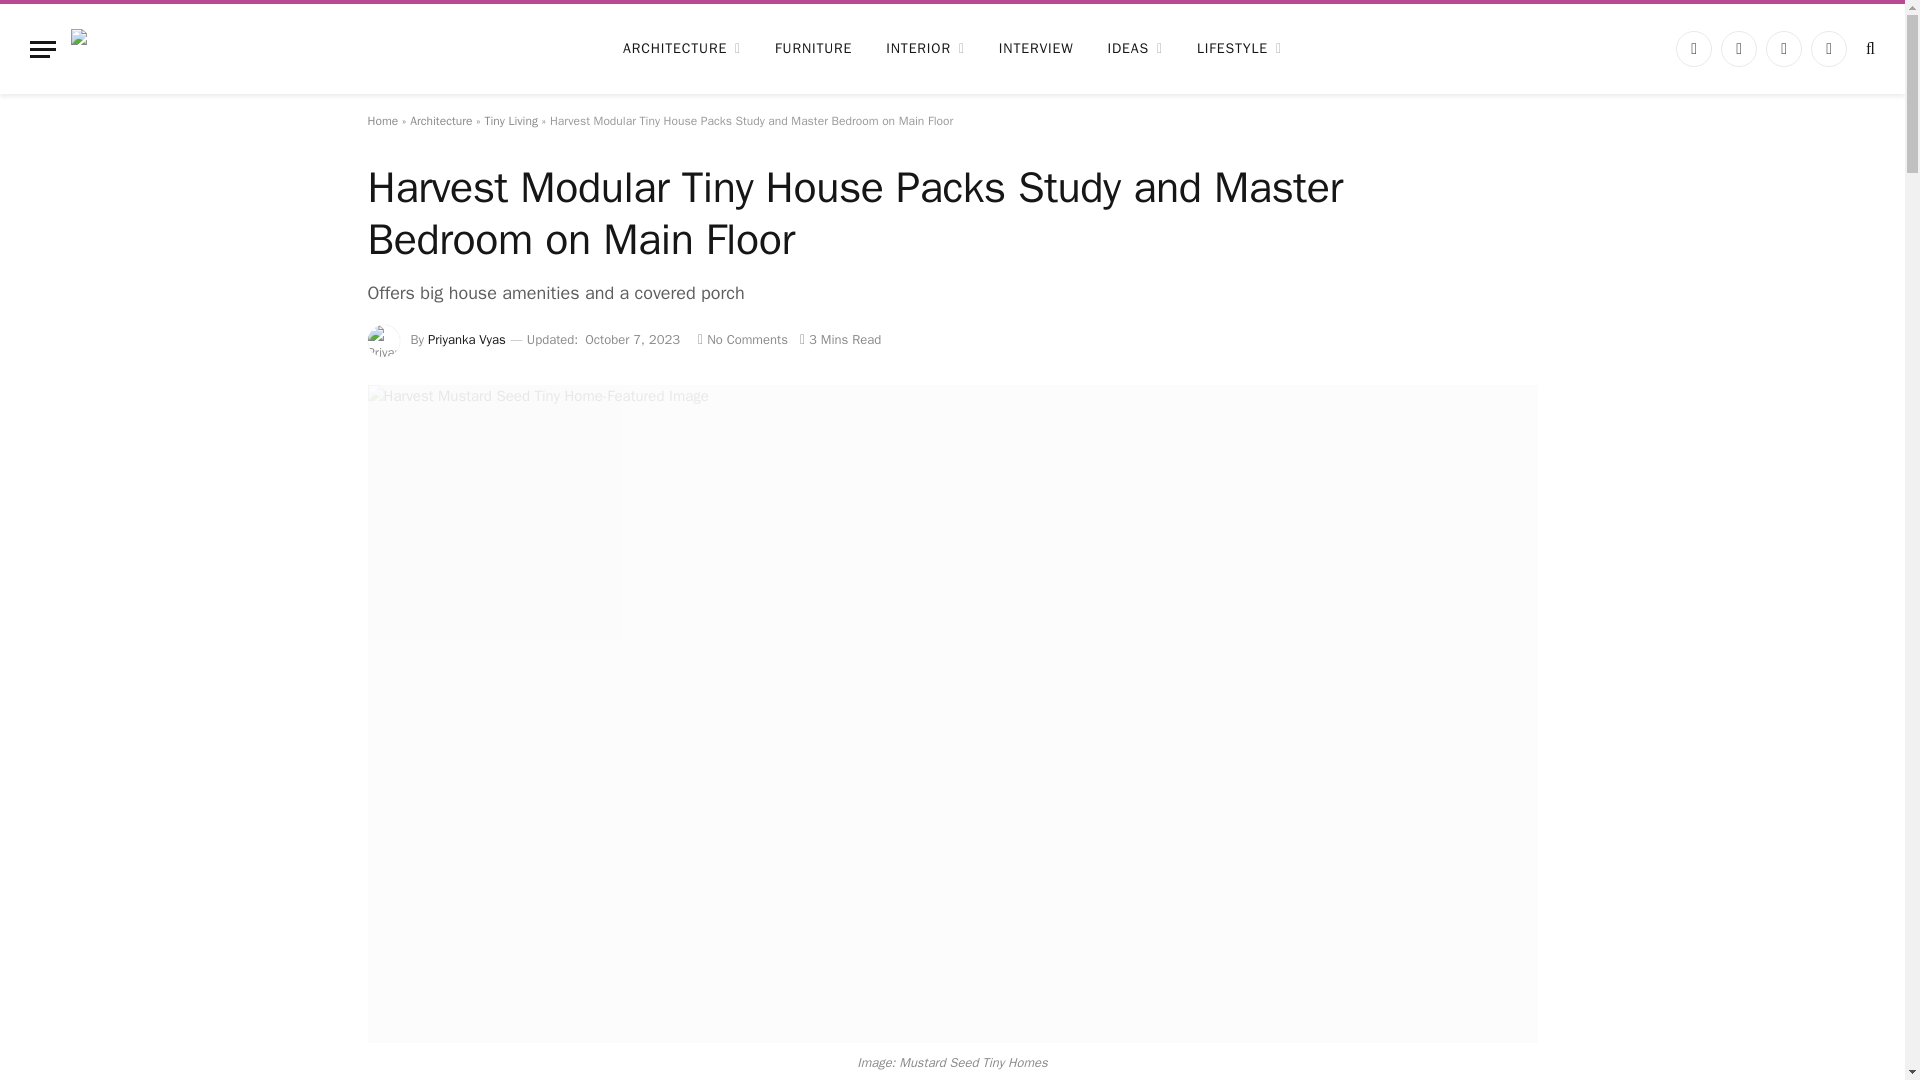 This screenshot has width=1920, height=1080. Describe the element at coordinates (467, 338) in the screenshot. I see `Posts by Priyanka Vyas` at that location.